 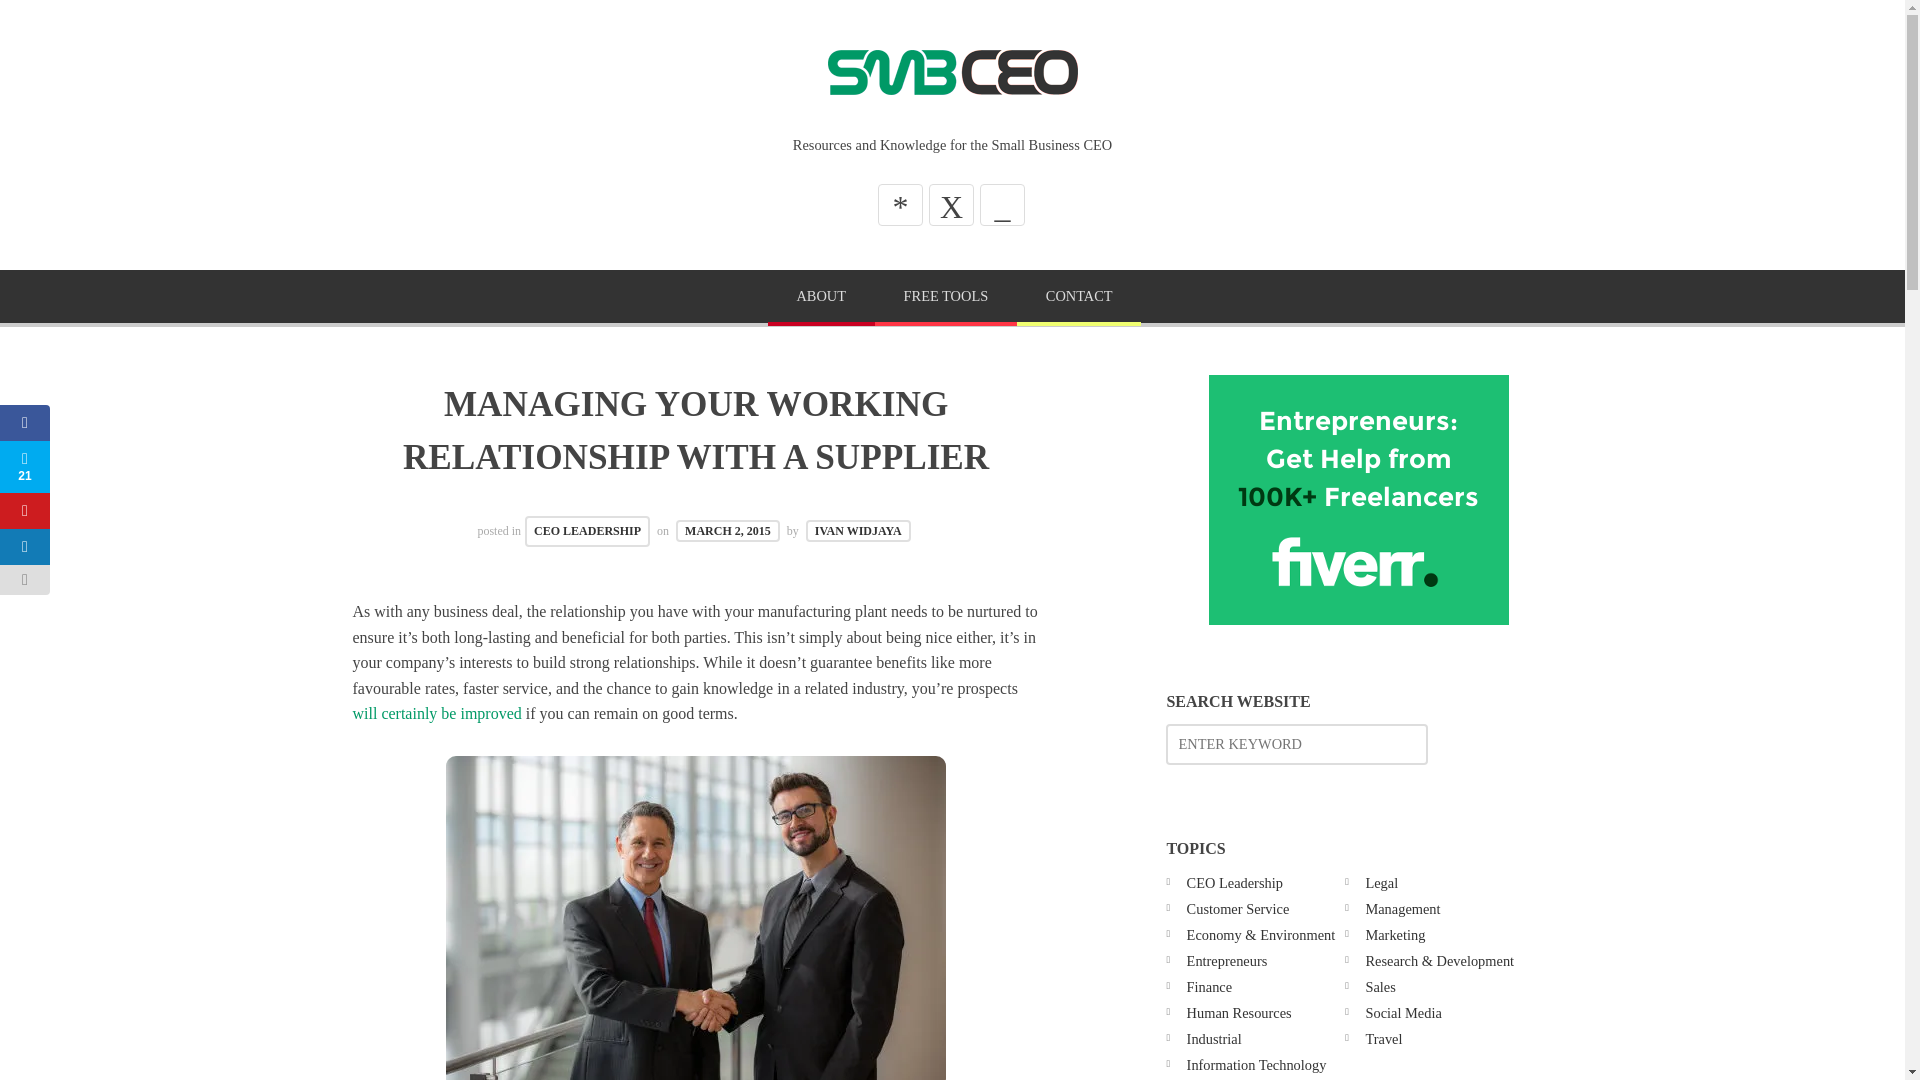 What do you see at coordinates (60, 22) in the screenshot?
I see `Search` at bounding box center [60, 22].